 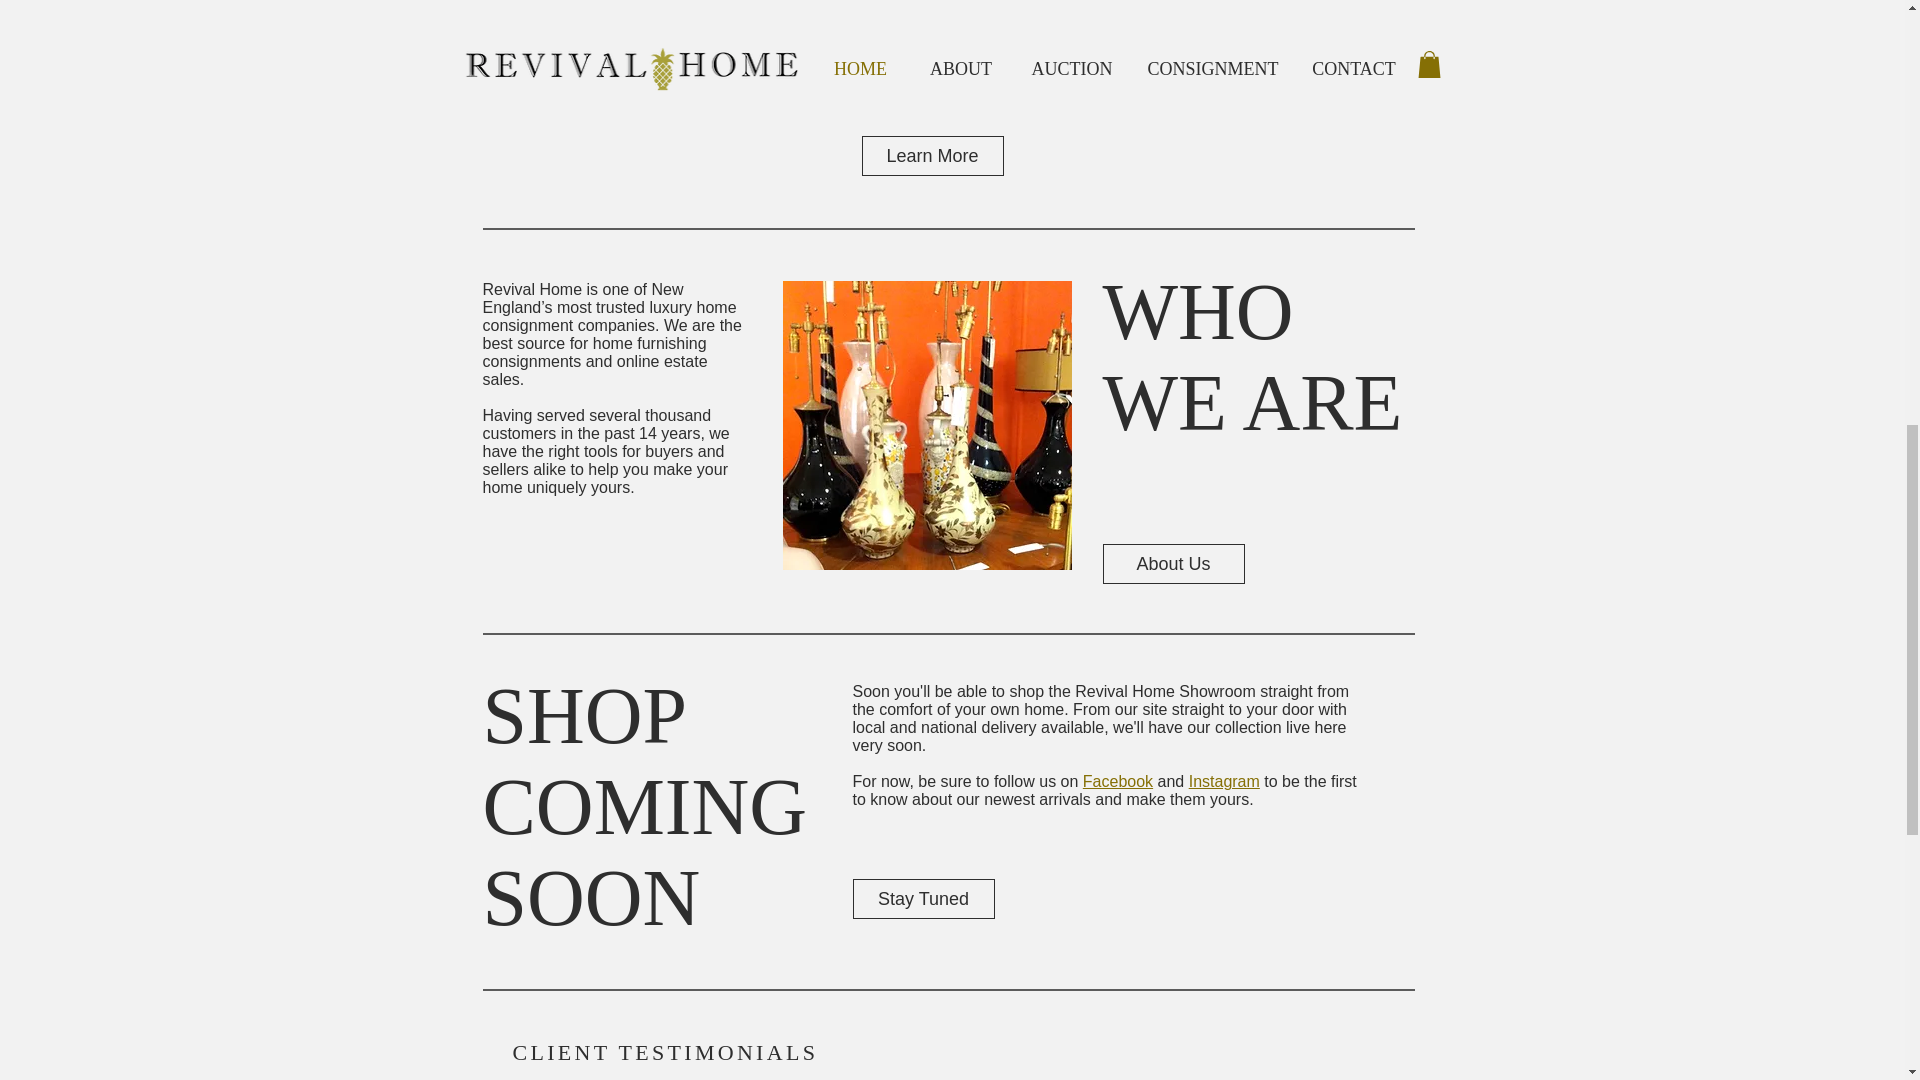 What do you see at coordinates (923, 899) in the screenshot?
I see `Stay Tuned` at bounding box center [923, 899].